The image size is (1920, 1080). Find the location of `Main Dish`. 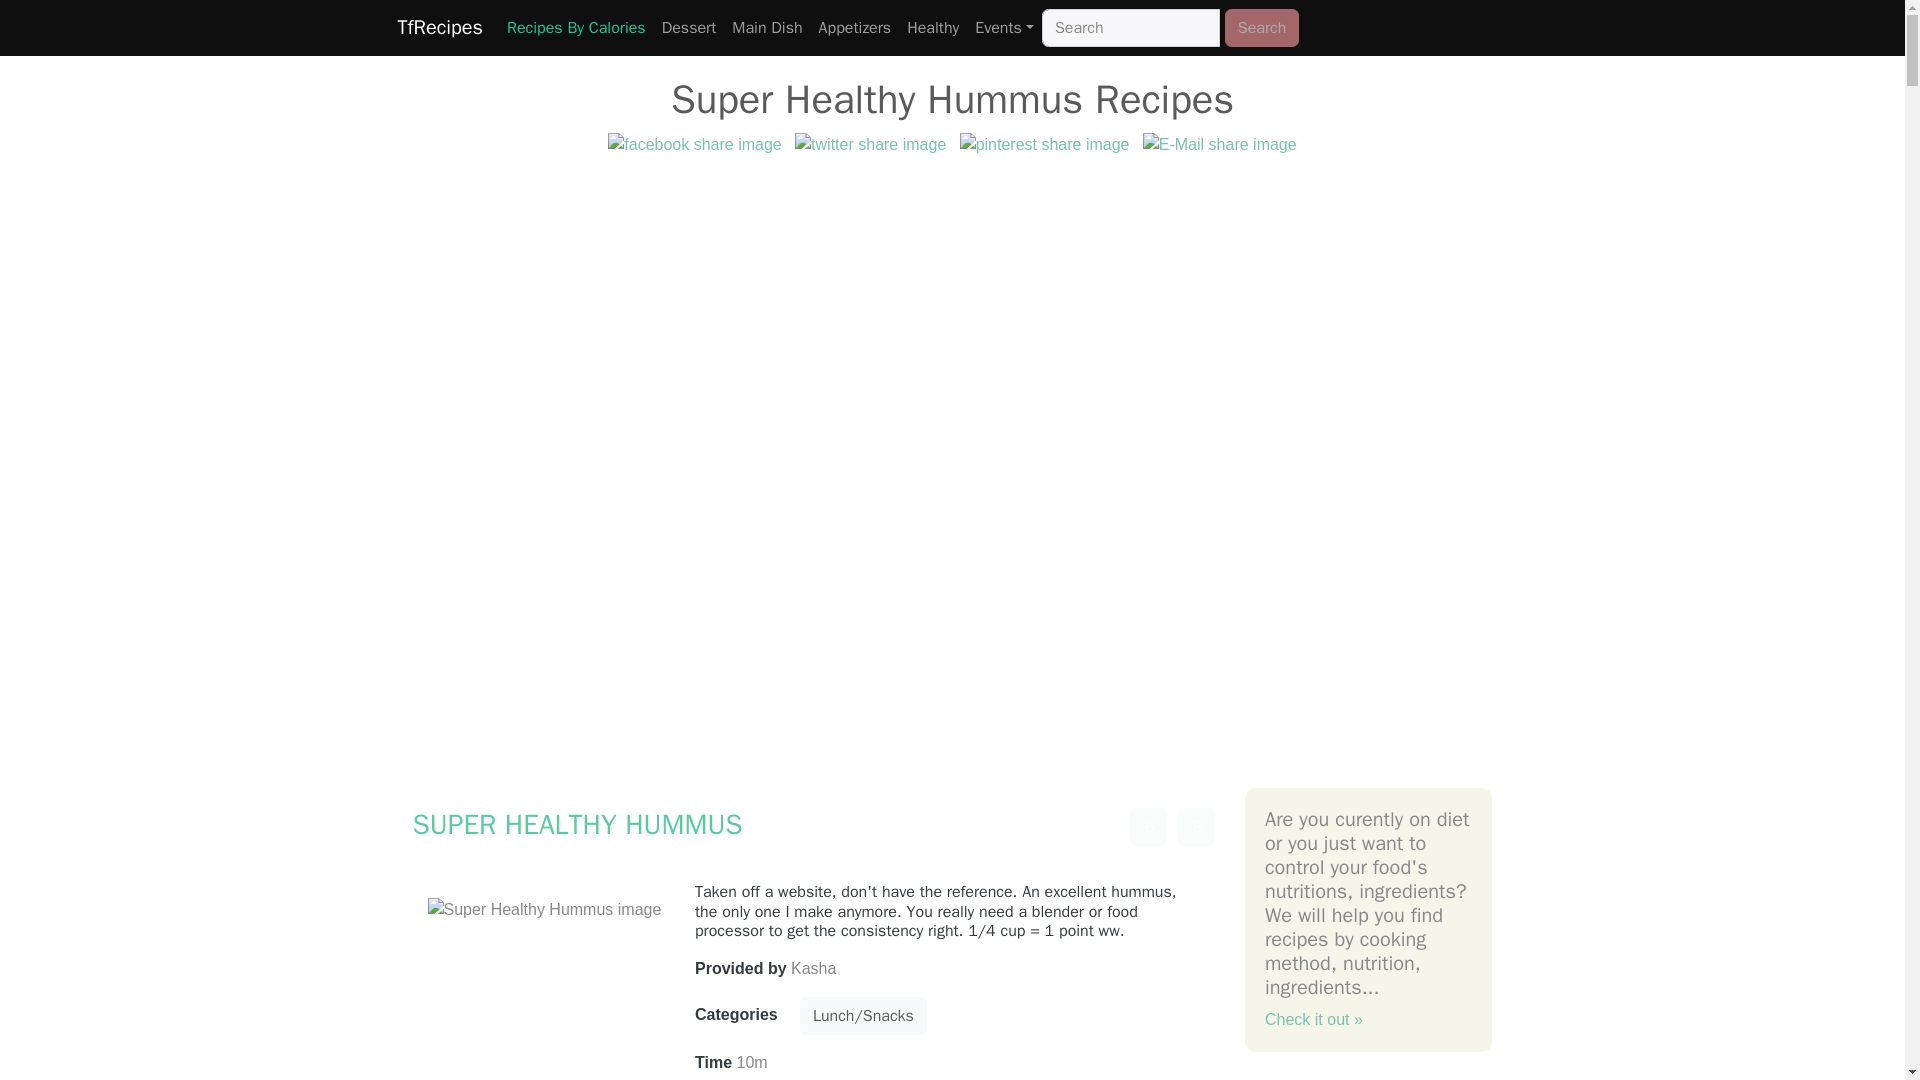

Main Dish is located at coordinates (766, 27).